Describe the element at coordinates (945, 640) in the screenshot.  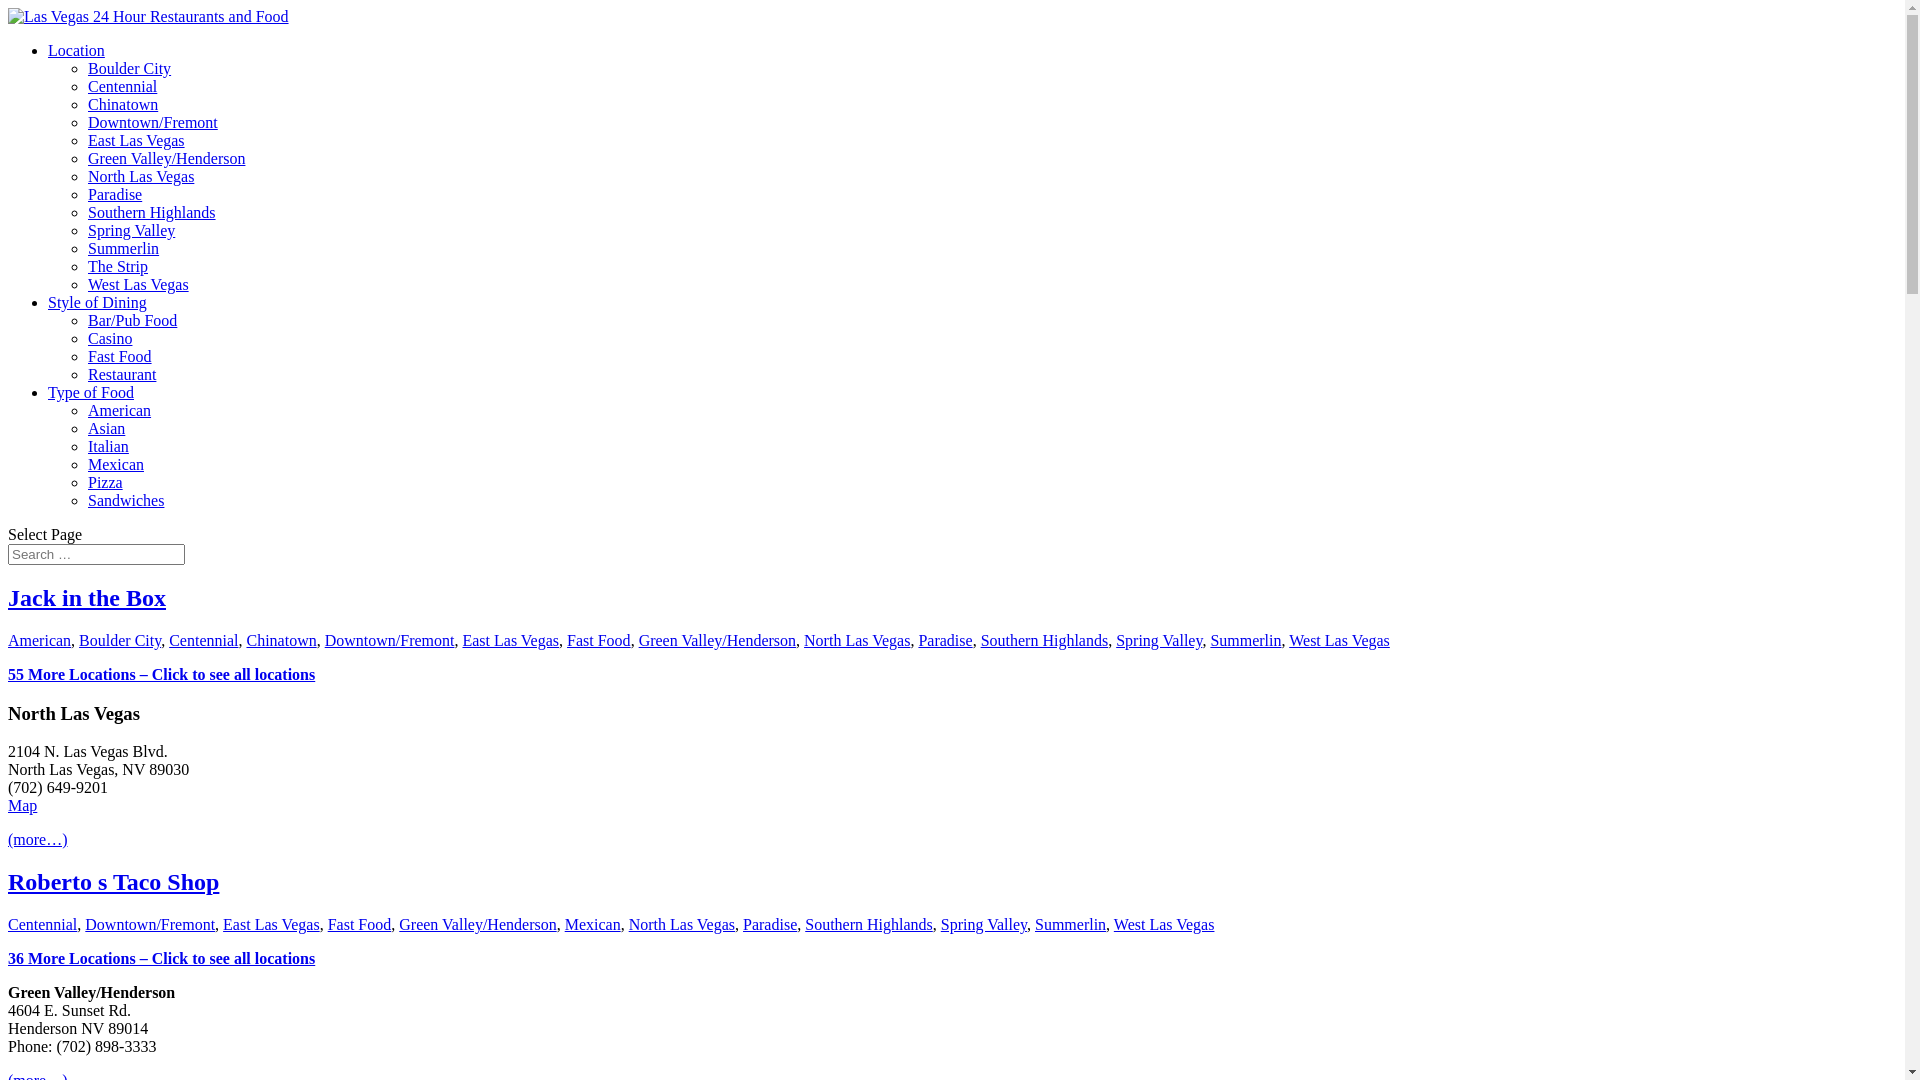
I see `Paradise` at that location.